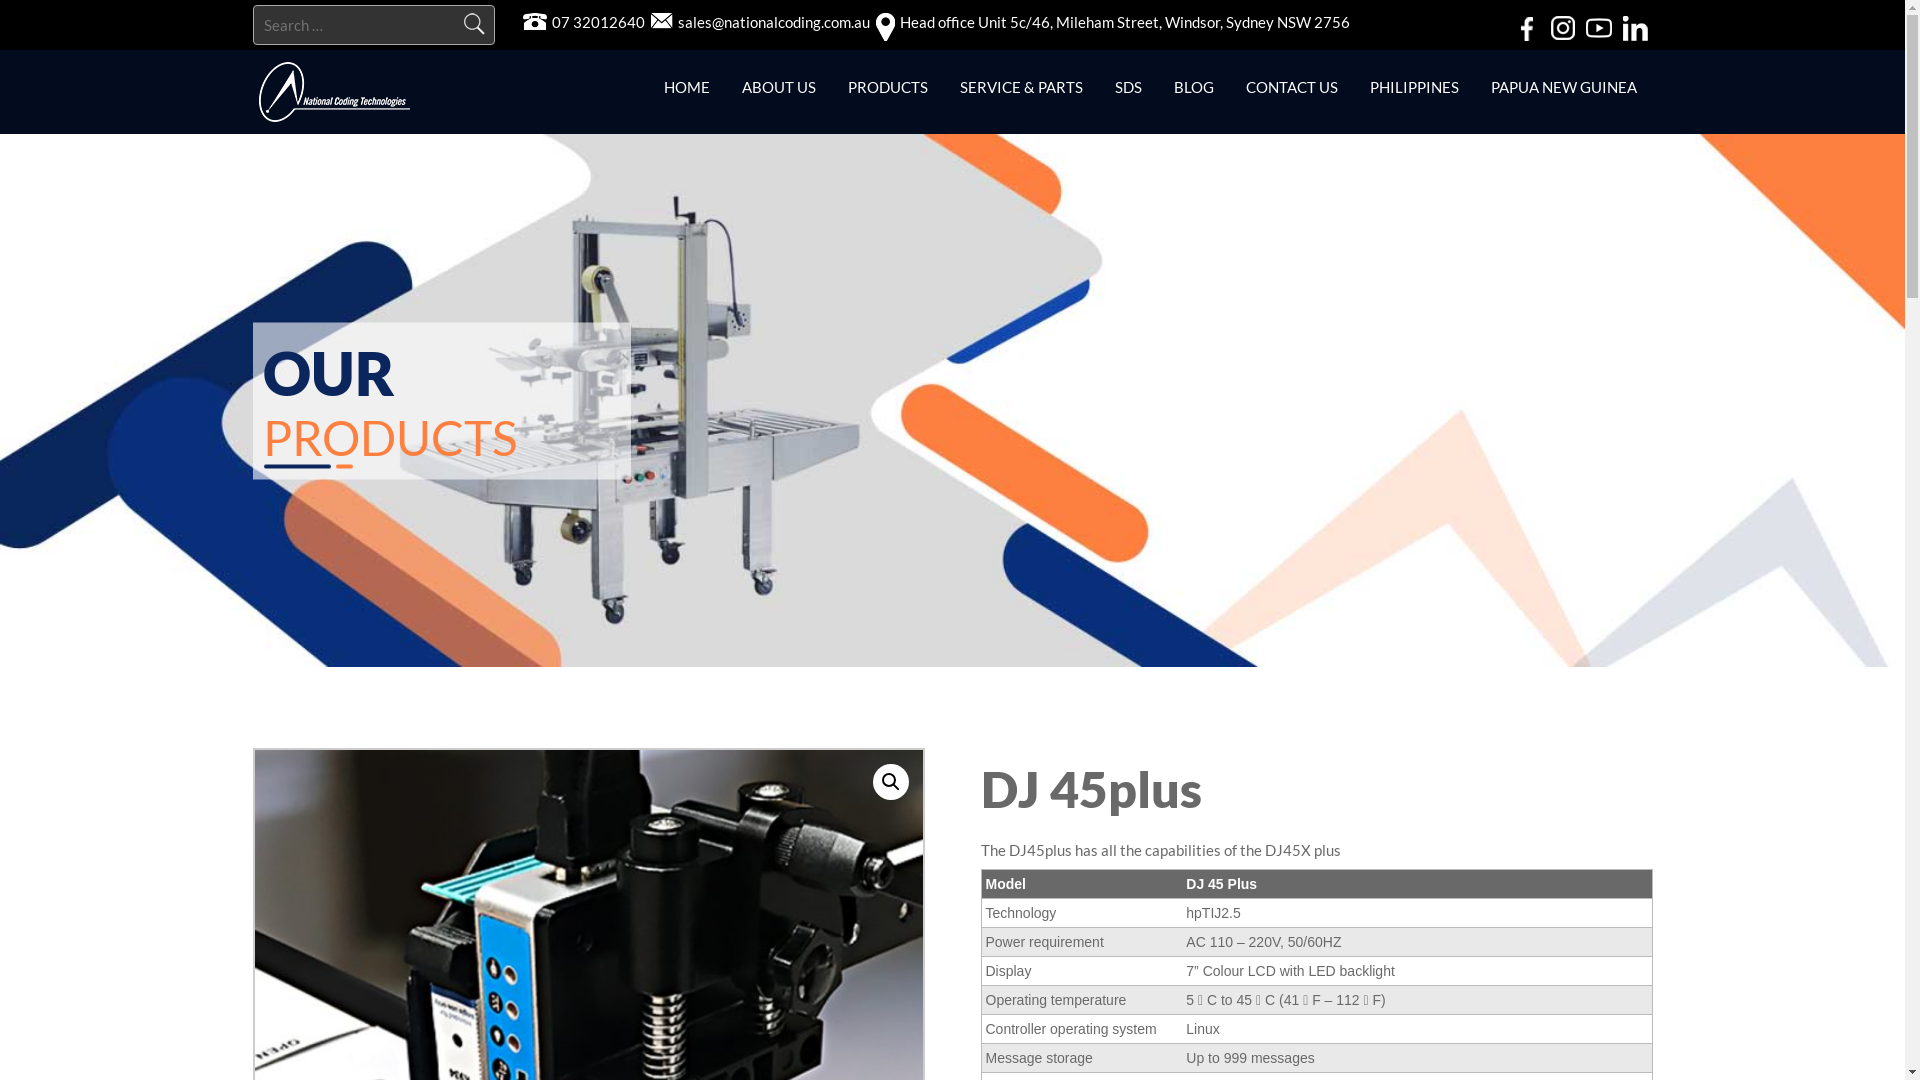  What do you see at coordinates (1128, 88) in the screenshot?
I see `SDS` at bounding box center [1128, 88].